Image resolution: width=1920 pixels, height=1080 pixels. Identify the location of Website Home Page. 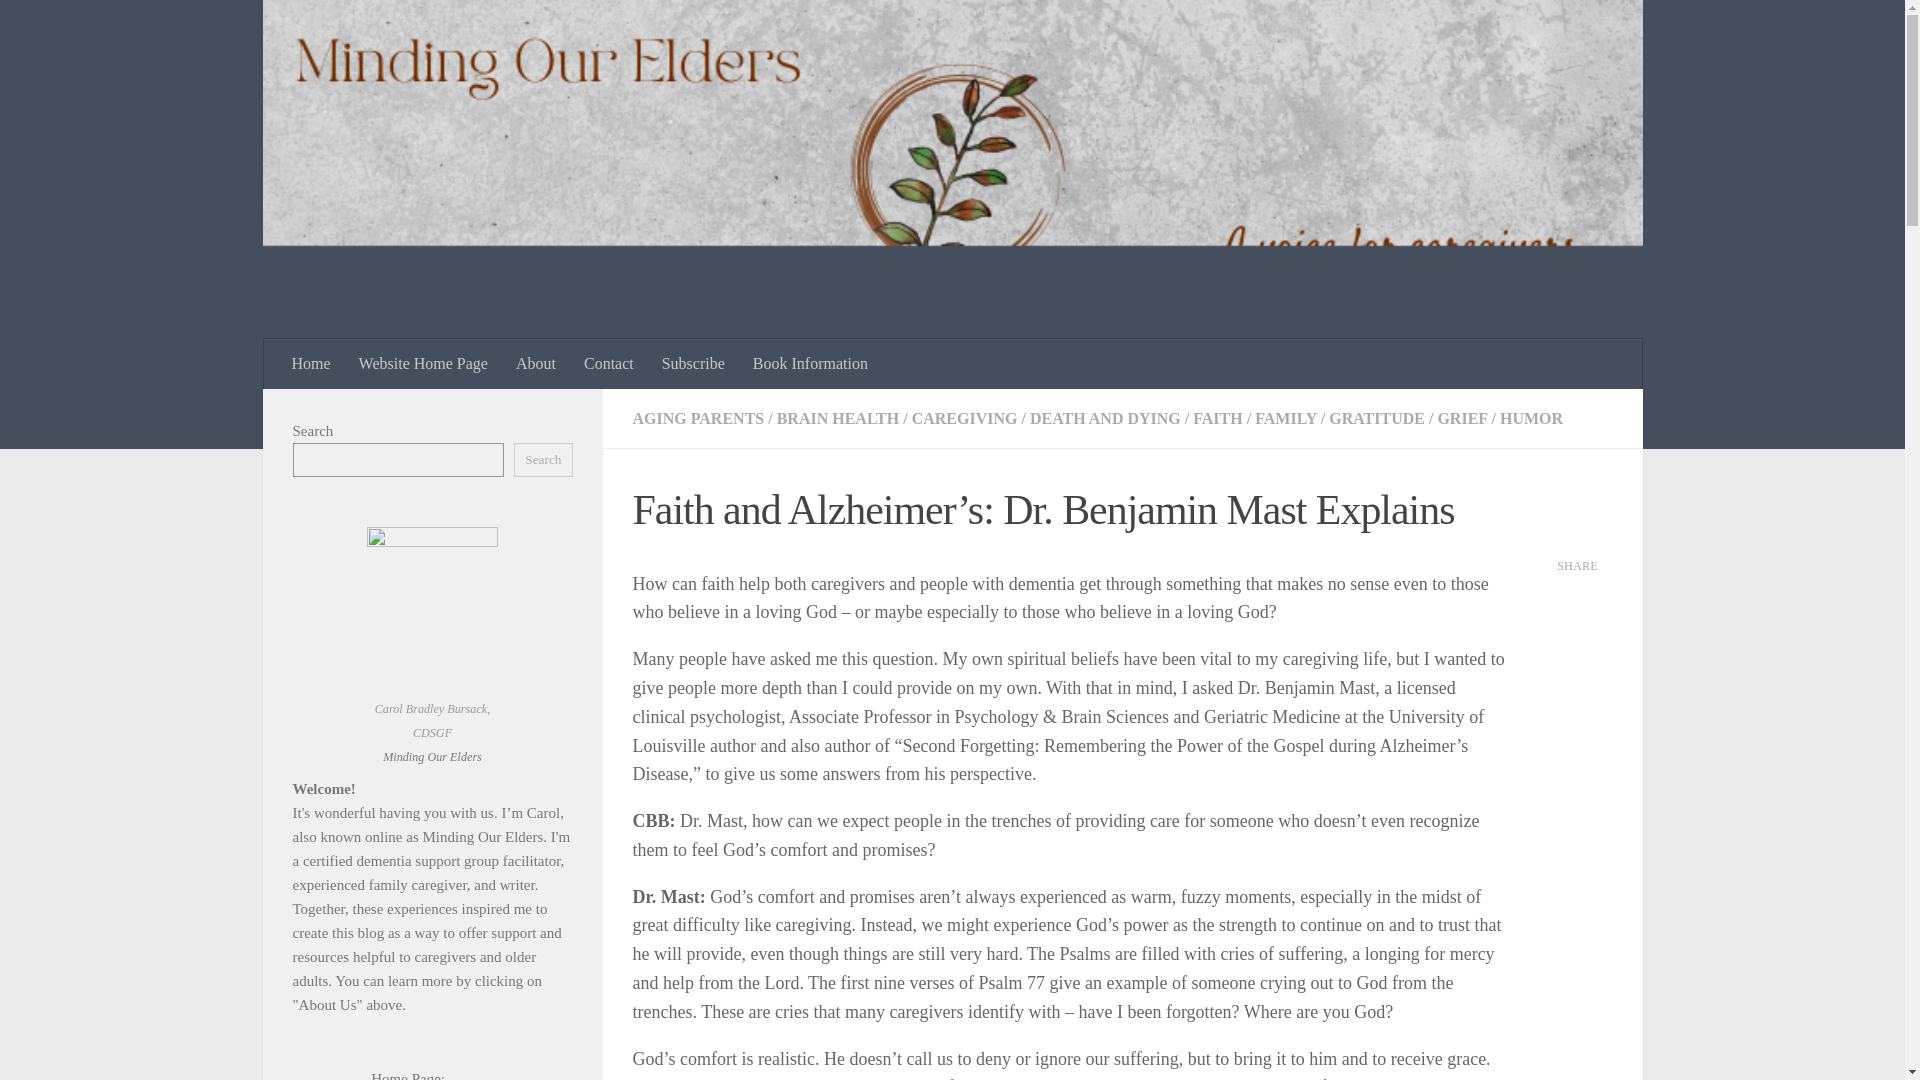
(423, 364).